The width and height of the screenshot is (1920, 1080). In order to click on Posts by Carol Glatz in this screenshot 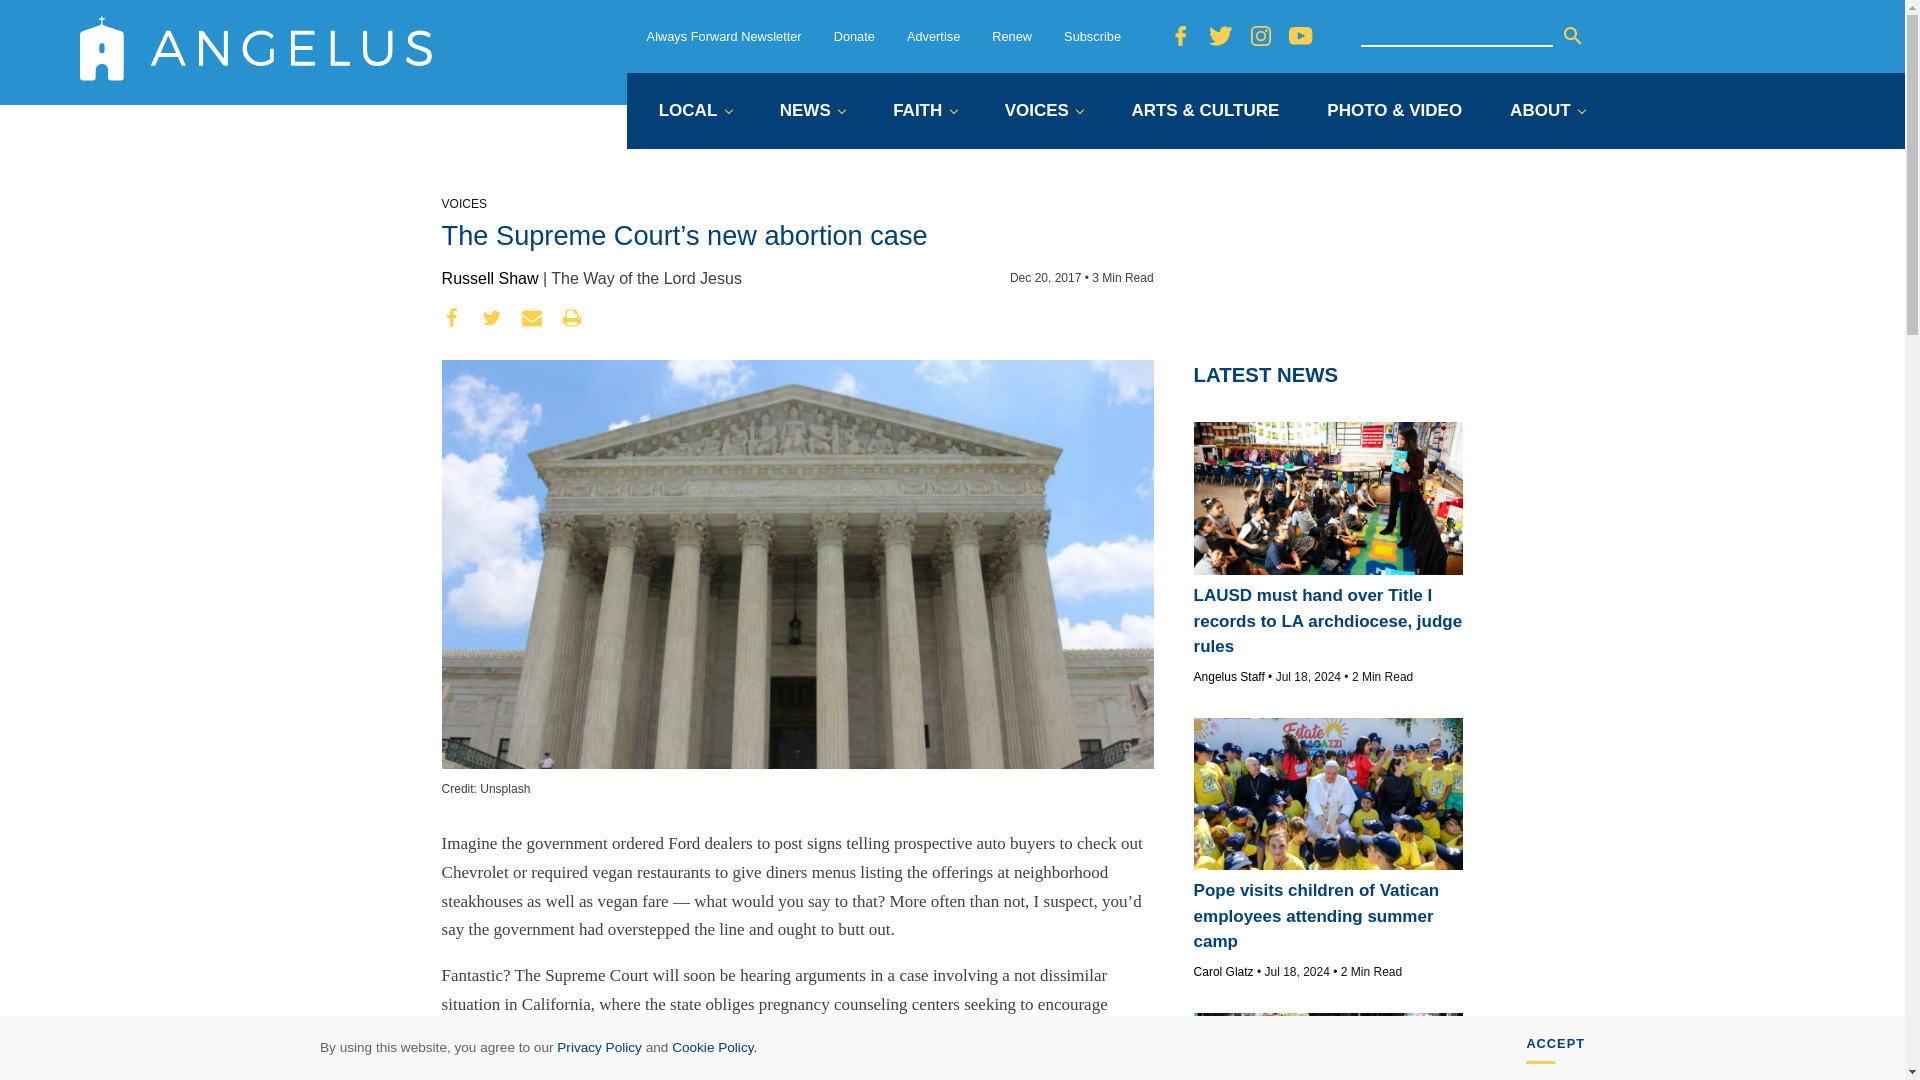, I will do `click(1224, 972)`.